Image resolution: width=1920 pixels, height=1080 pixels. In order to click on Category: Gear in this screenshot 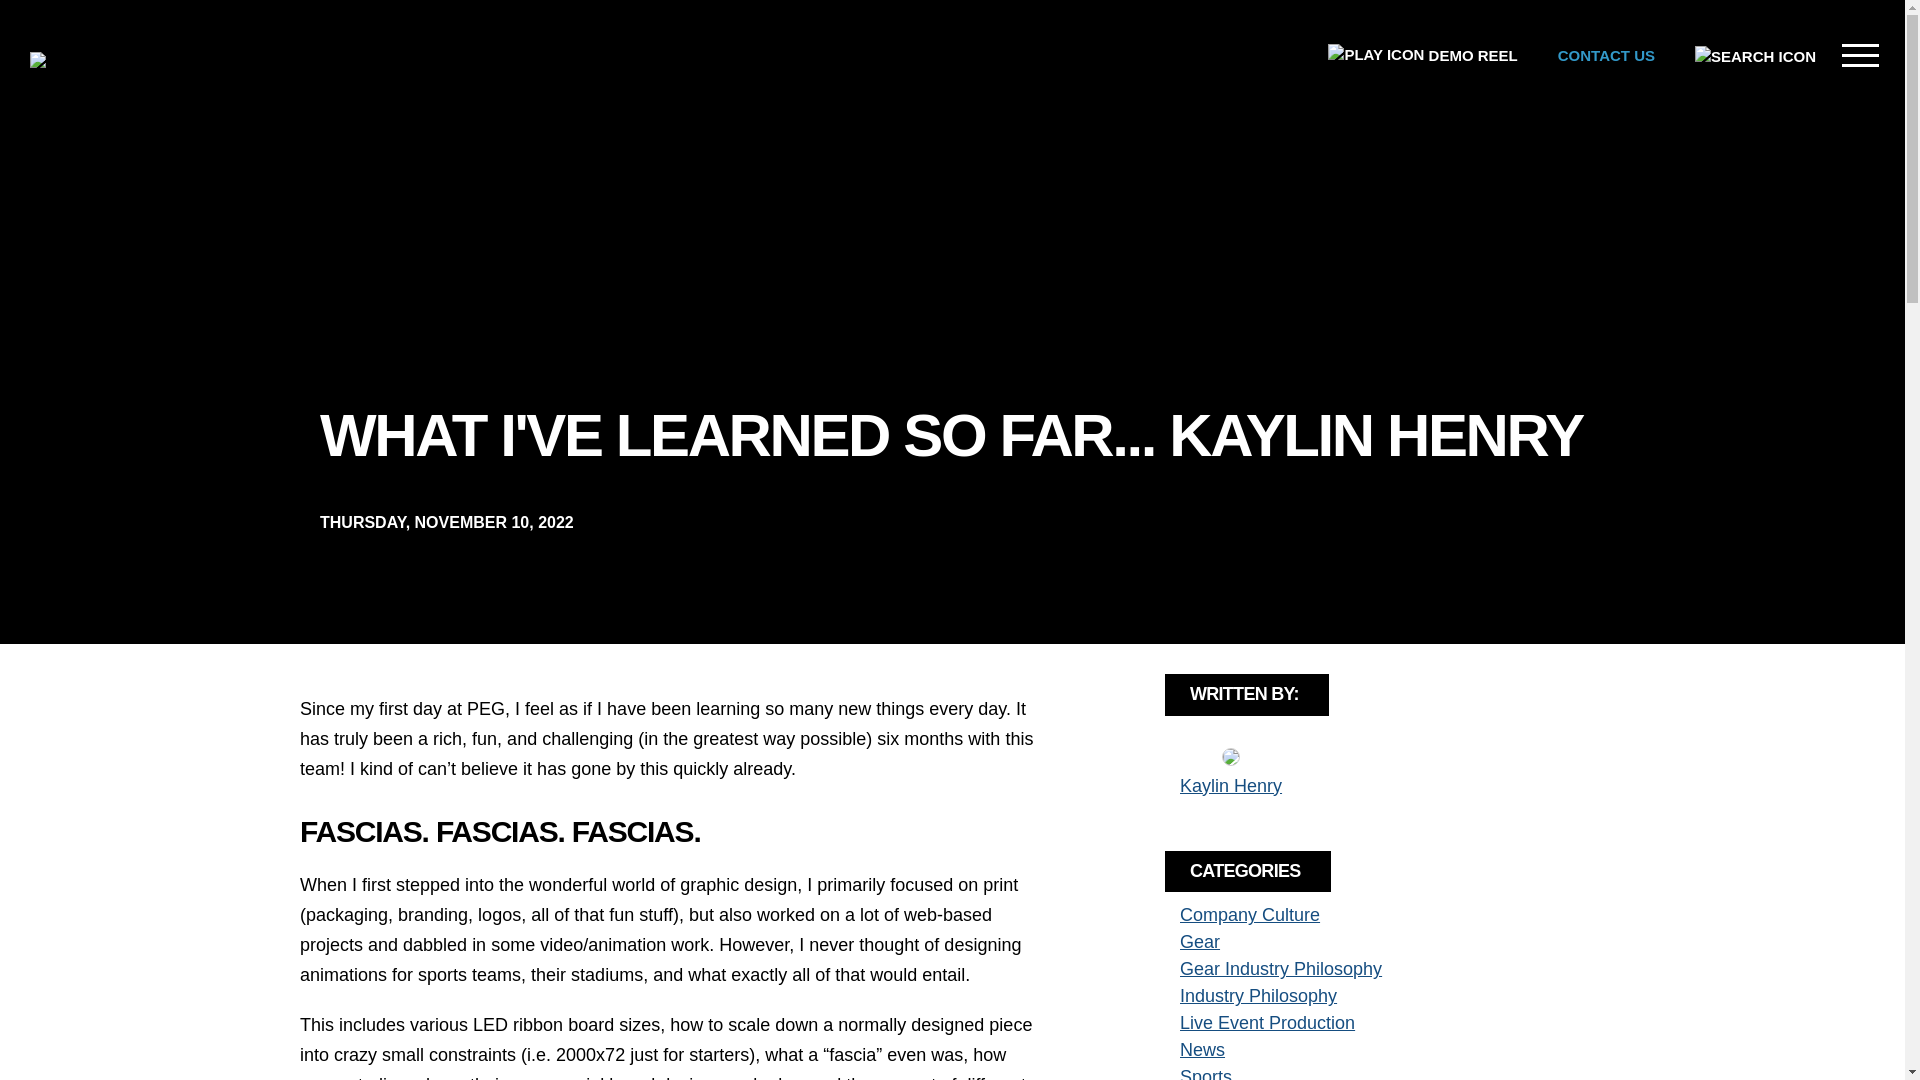, I will do `click(1200, 942)`.